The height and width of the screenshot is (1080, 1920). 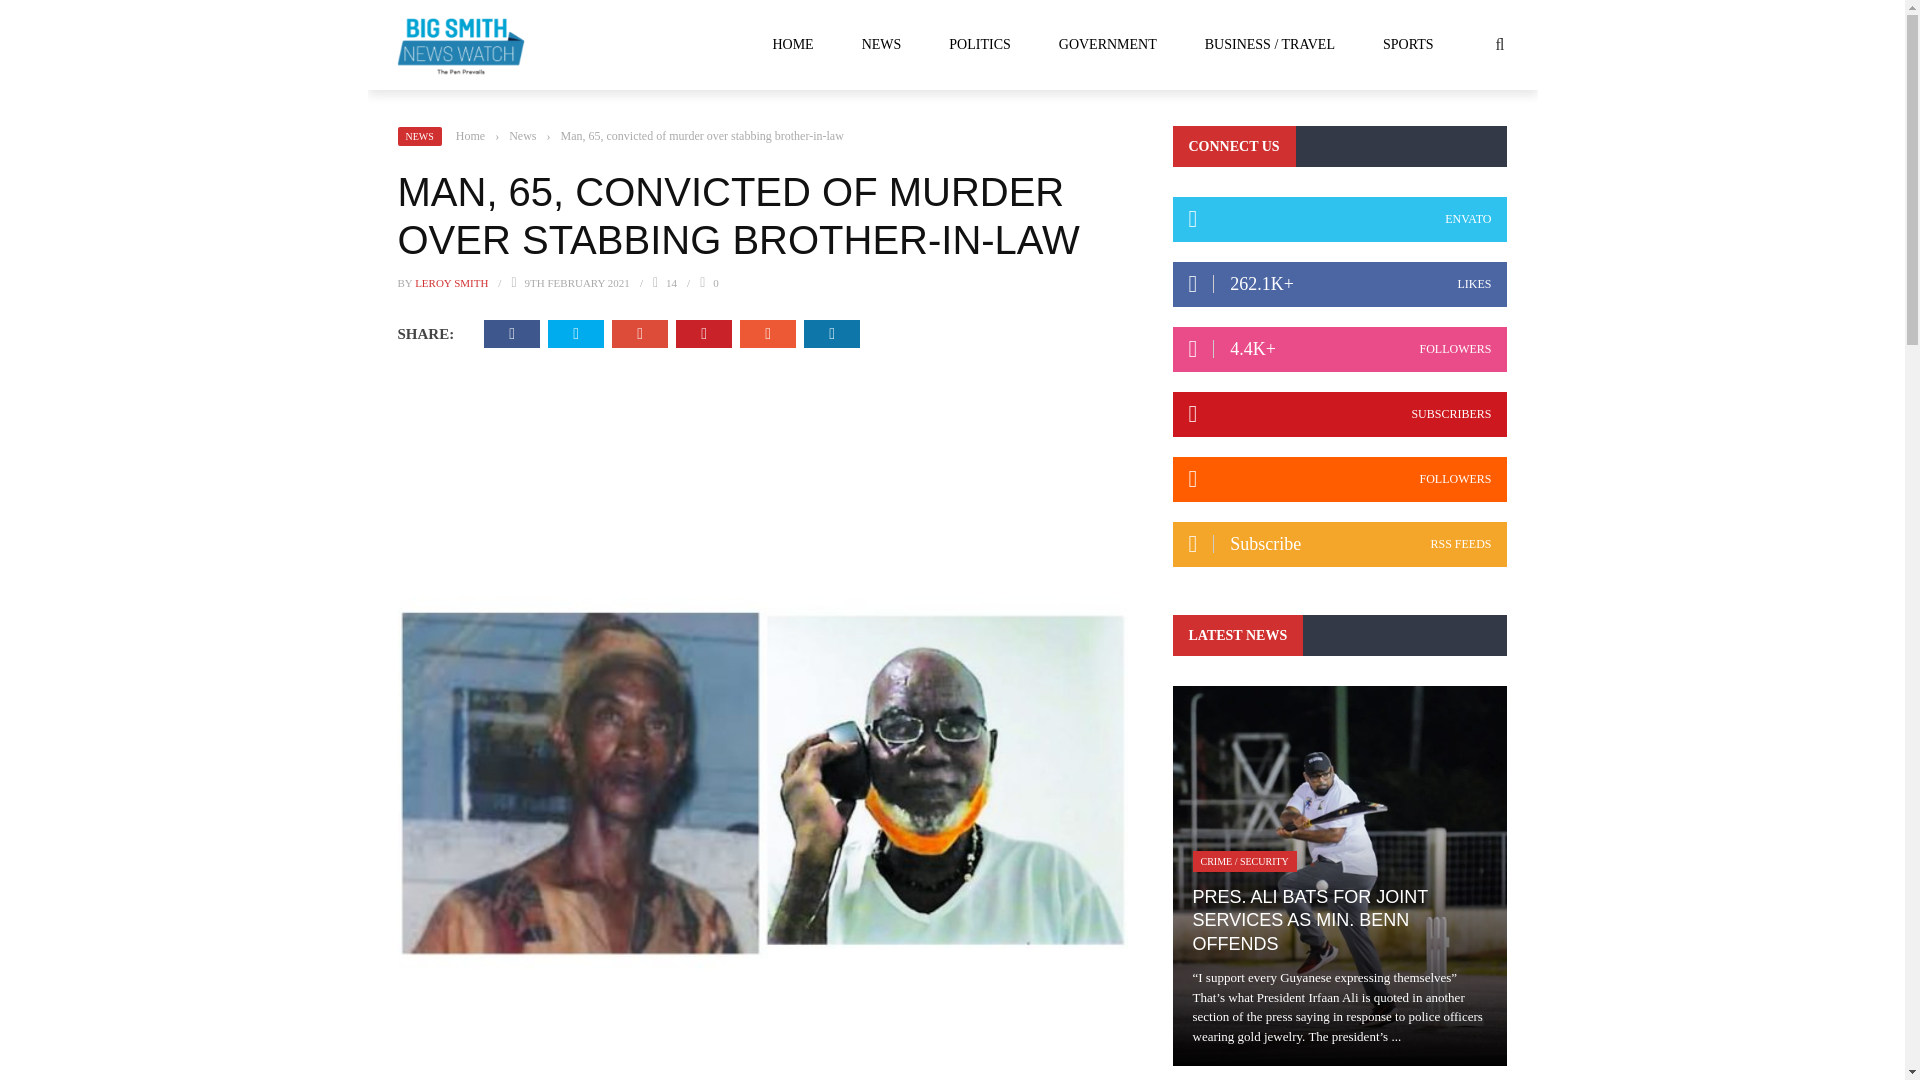 What do you see at coordinates (419, 136) in the screenshot?
I see `NEWS` at bounding box center [419, 136].